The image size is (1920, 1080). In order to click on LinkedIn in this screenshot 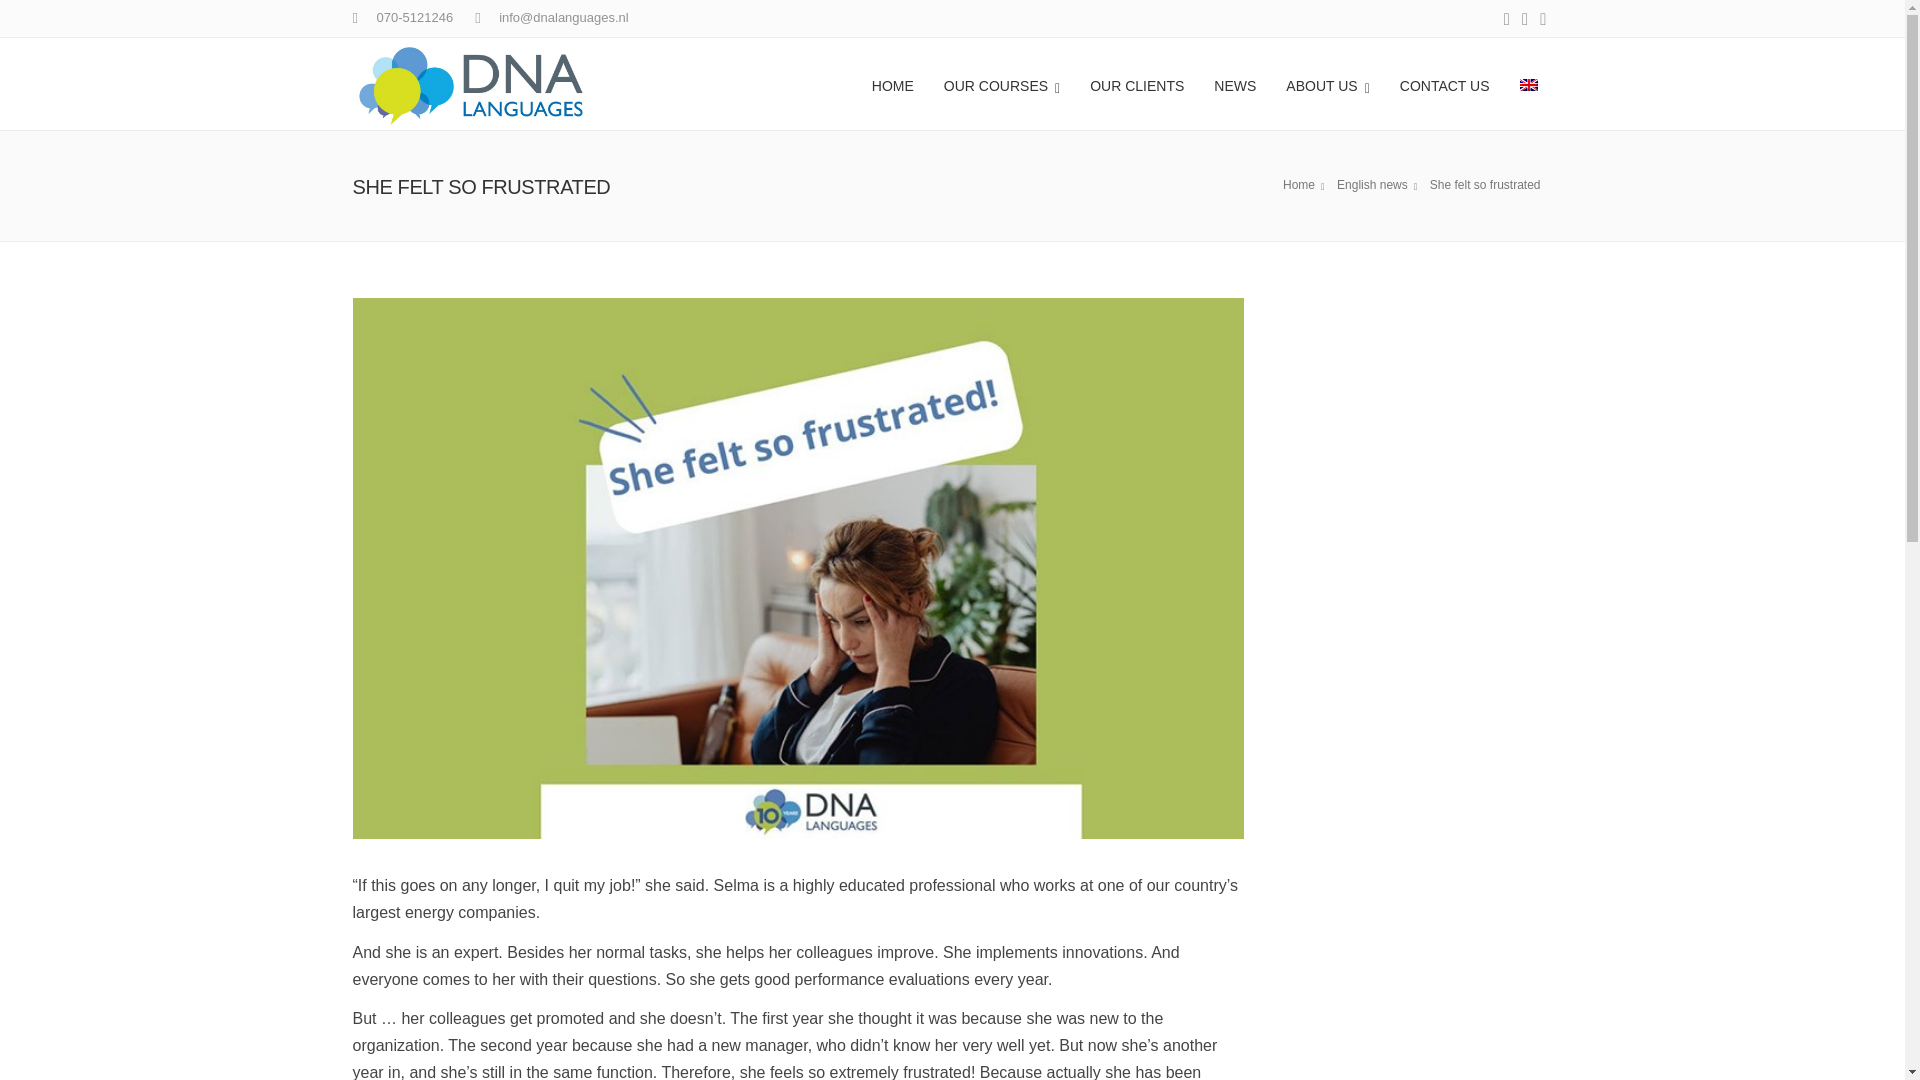, I will do `click(1543, 1044)`.